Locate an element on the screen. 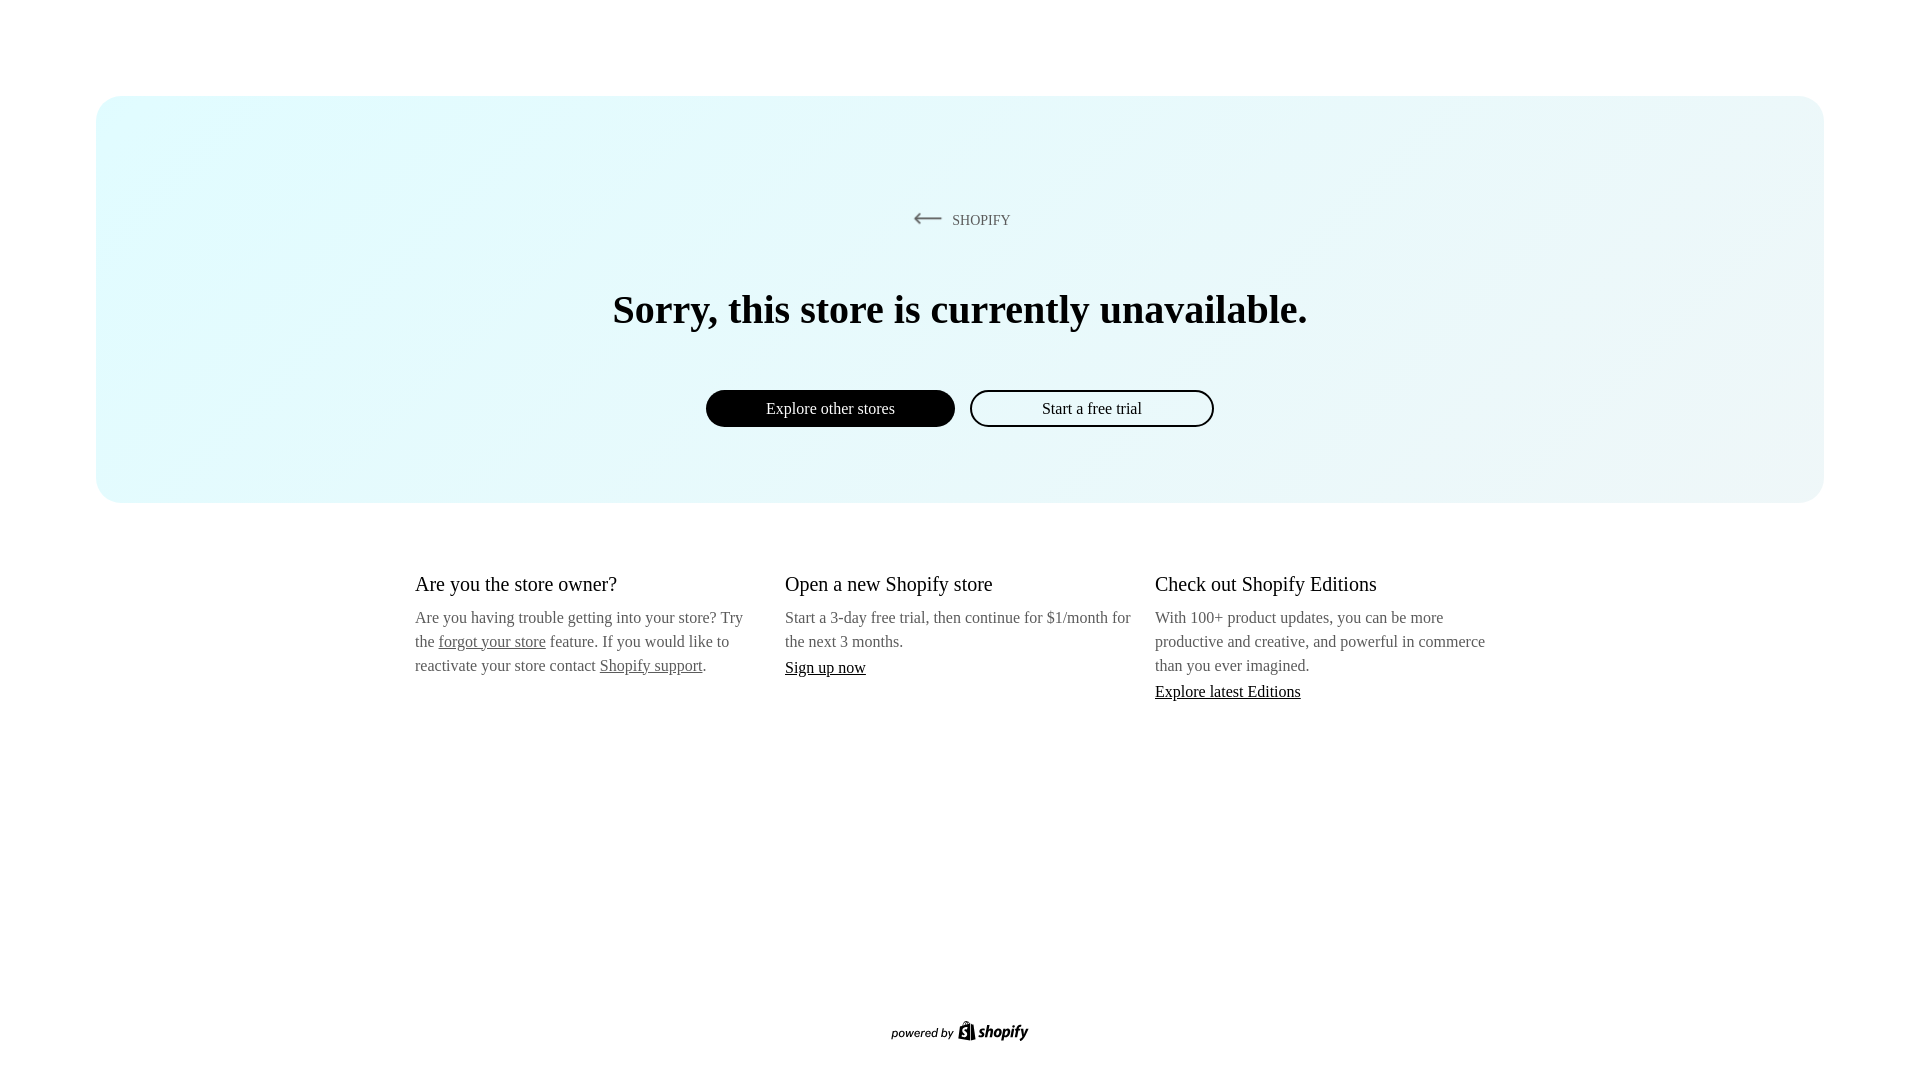 Image resolution: width=1920 pixels, height=1080 pixels. Shopify support is located at coordinates (650, 664).